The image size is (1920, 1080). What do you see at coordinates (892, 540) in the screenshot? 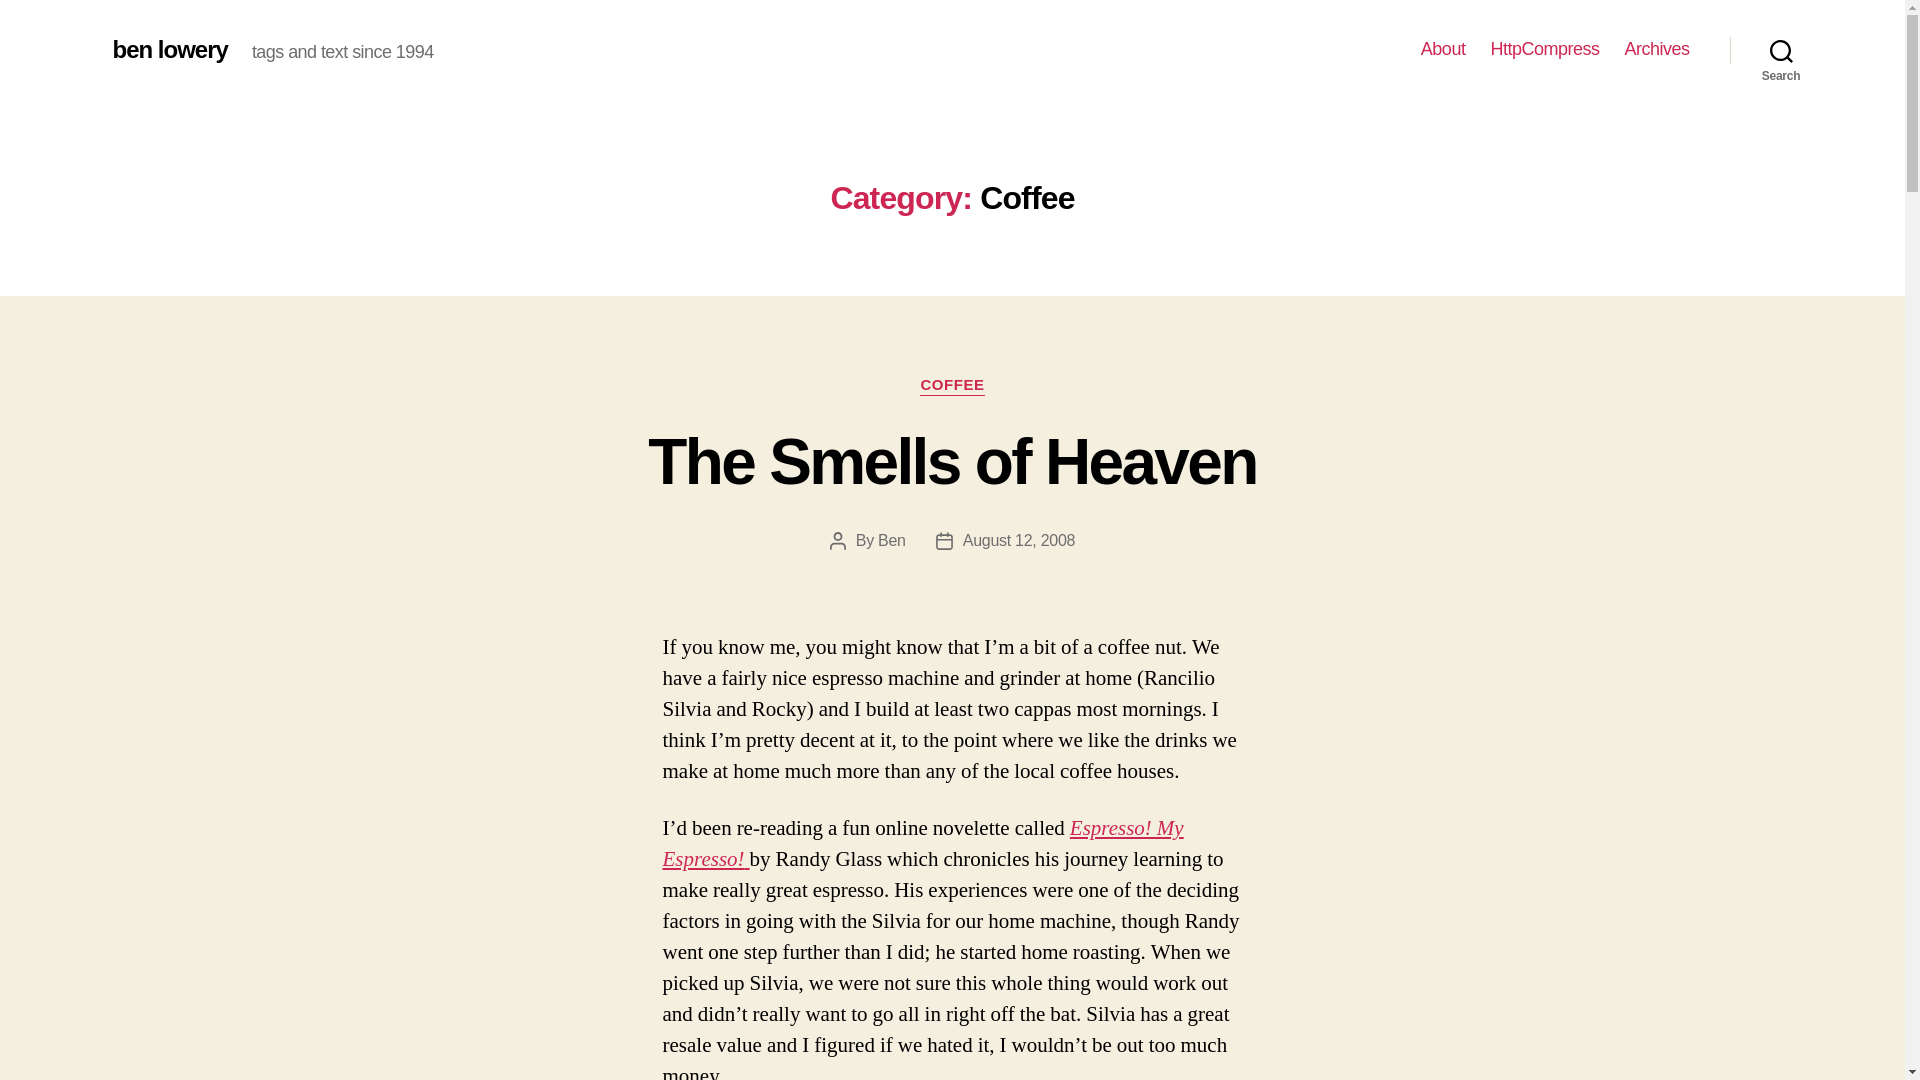
I see `Ben` at bounding box center [892, 540].